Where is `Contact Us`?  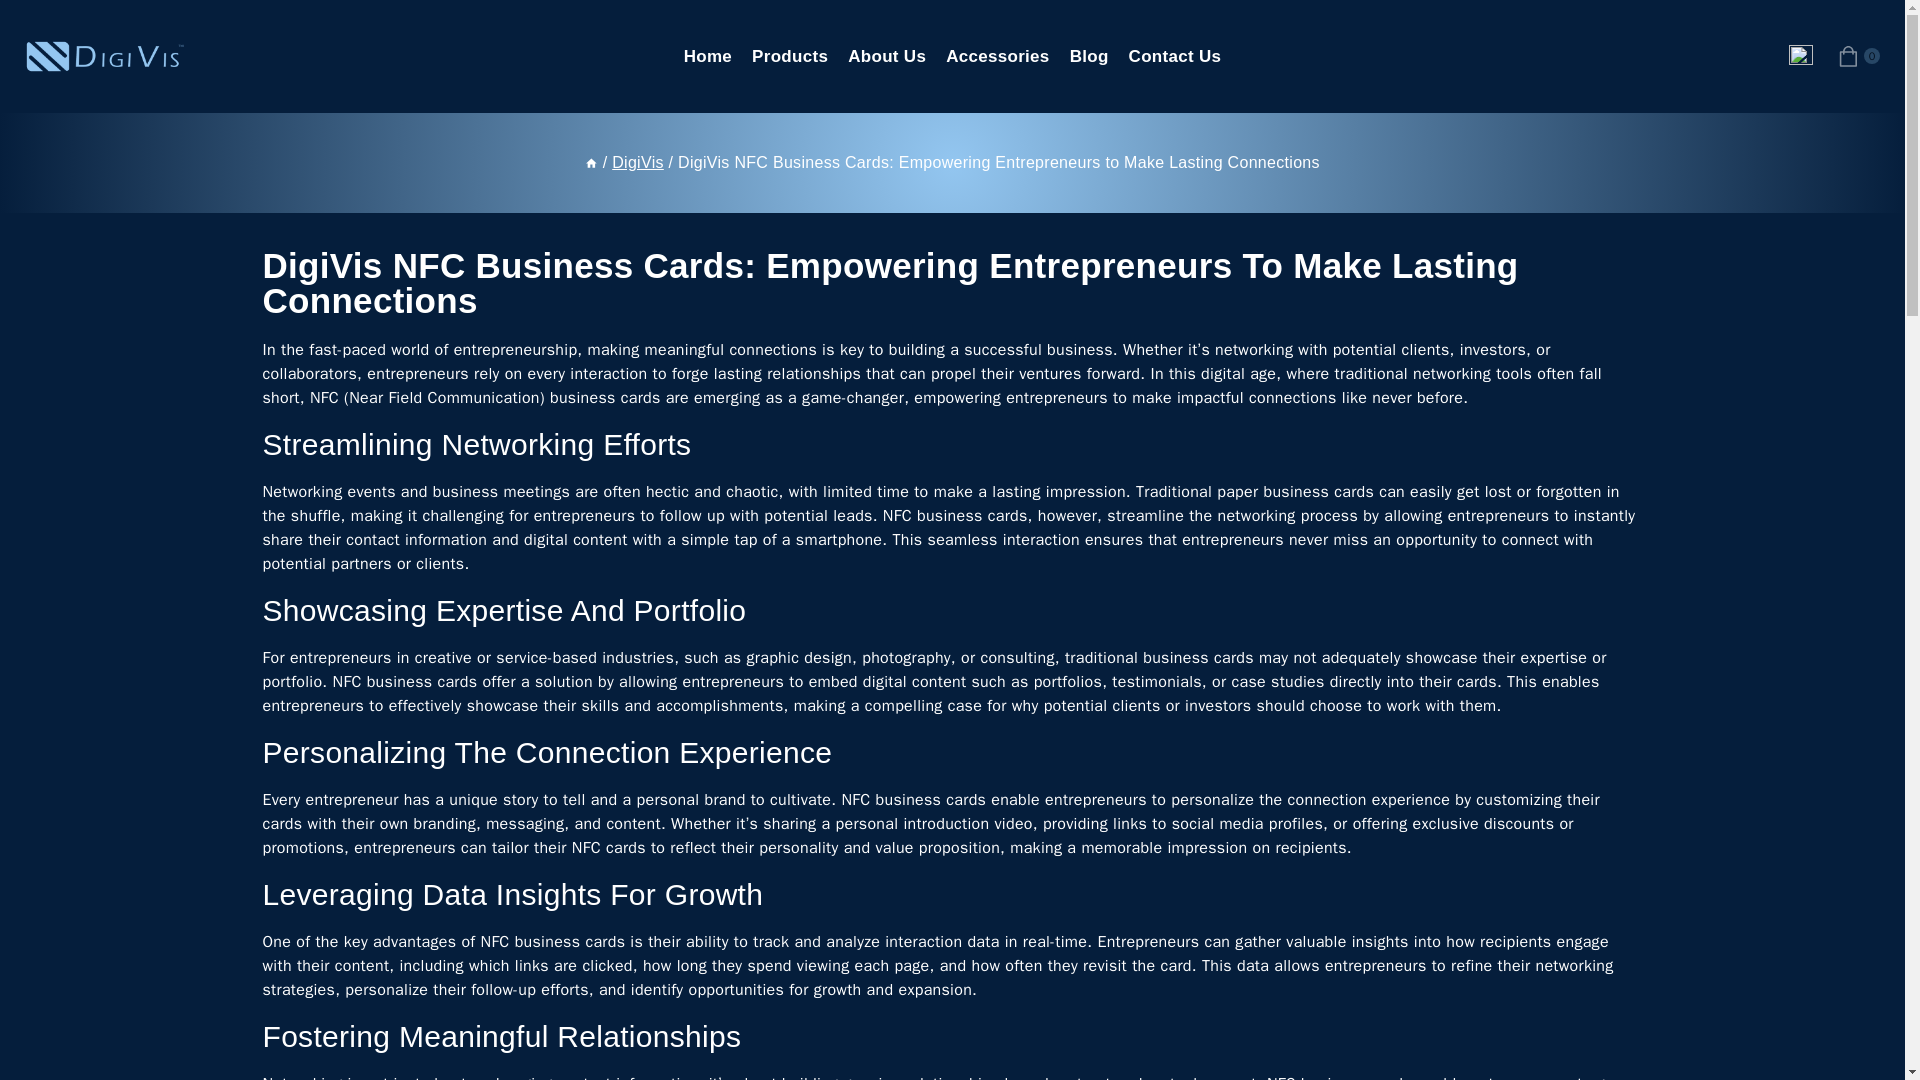 Contact Us is located at coordinates (1176, 56).